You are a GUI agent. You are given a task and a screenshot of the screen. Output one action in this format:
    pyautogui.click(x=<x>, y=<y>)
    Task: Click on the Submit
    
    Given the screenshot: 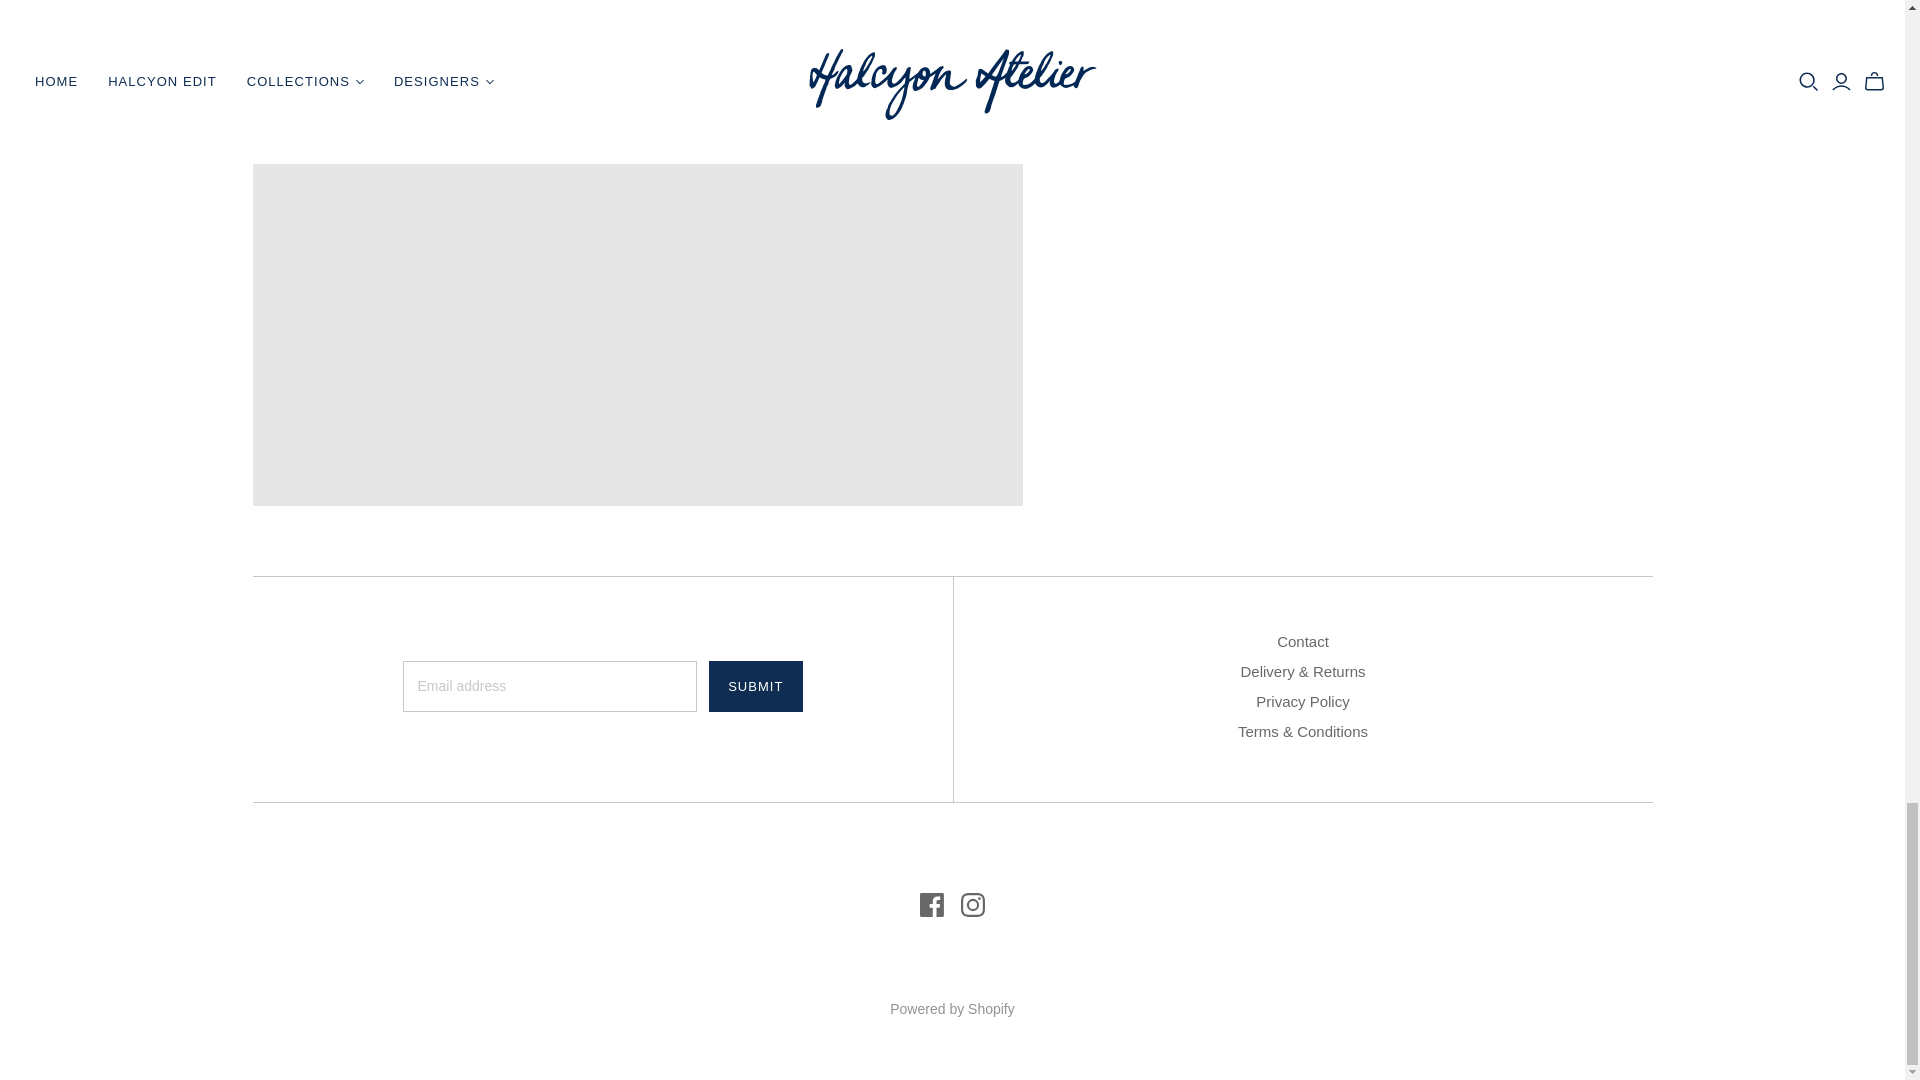 What is the action you would take?
    pyautogui.click(x=755, y=686)
    